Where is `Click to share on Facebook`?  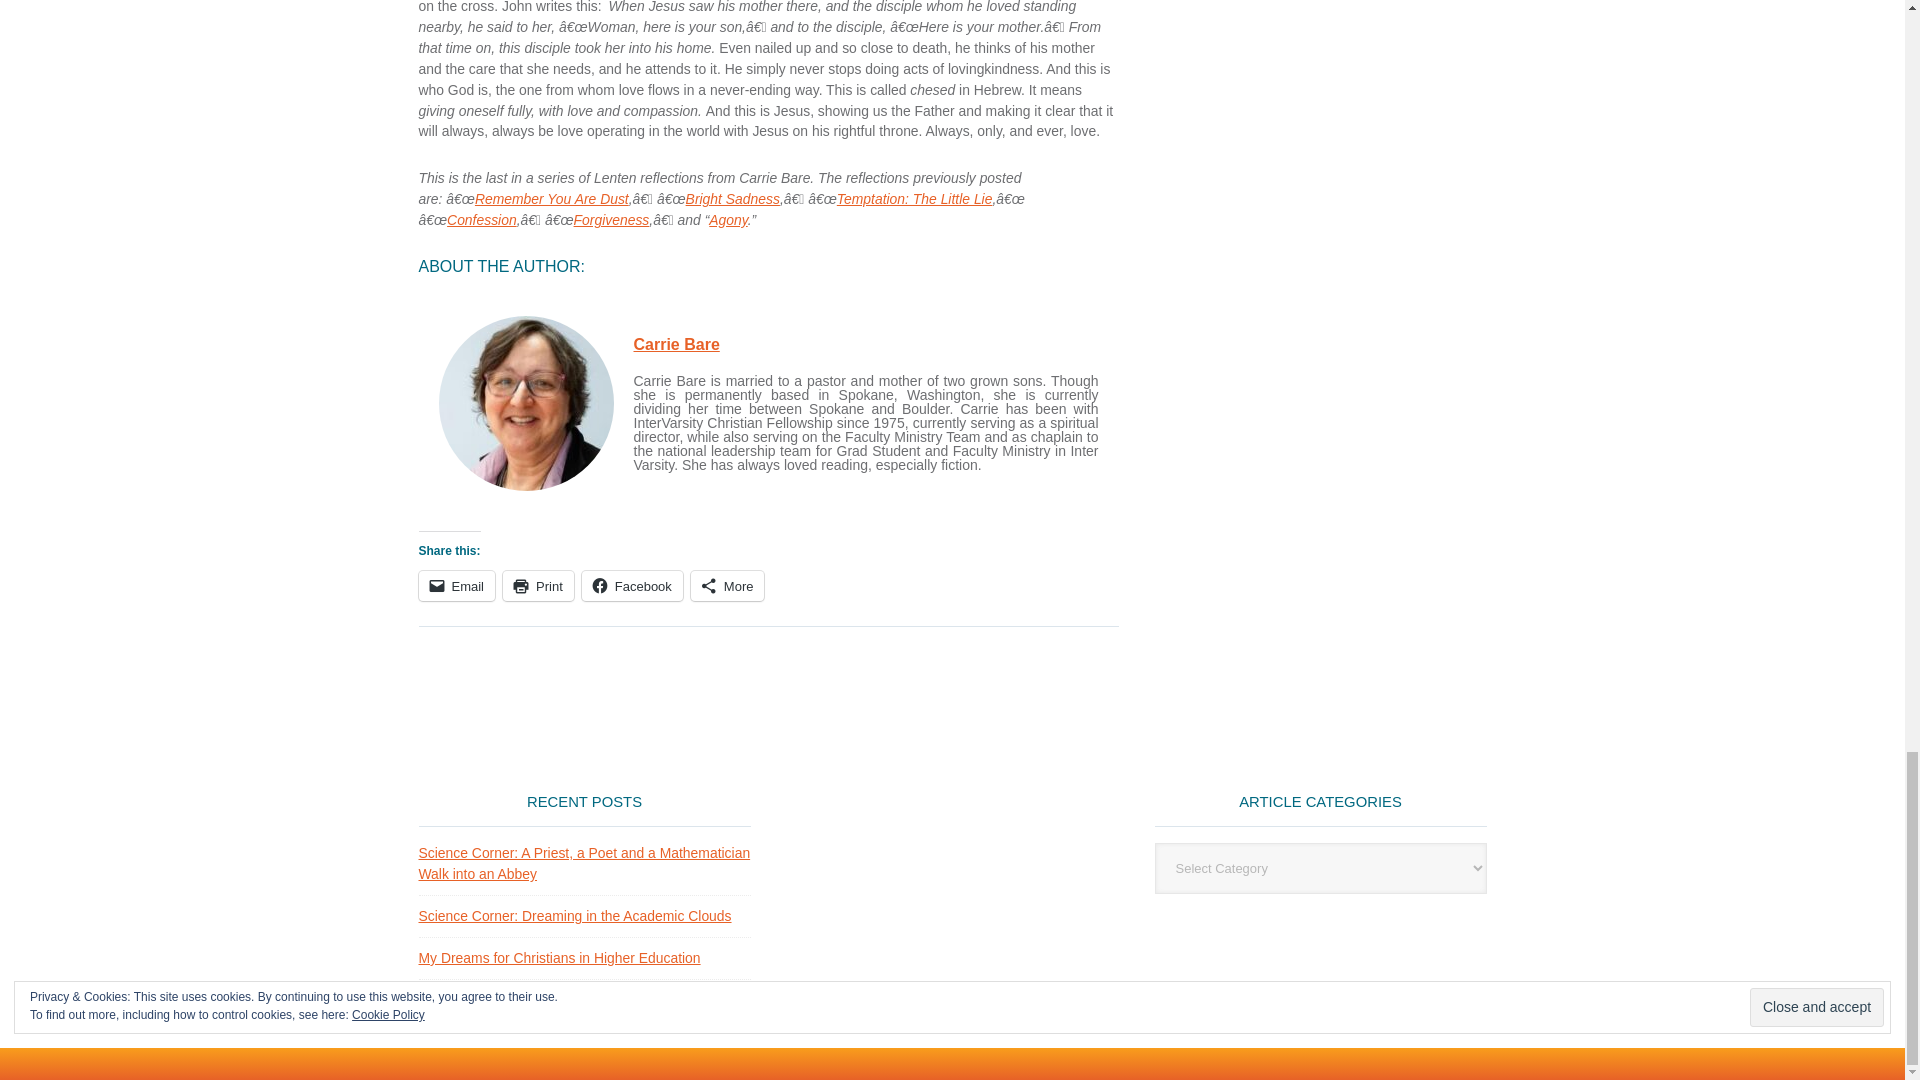
Click to share on Facebook is located at coordinates (632, 585).